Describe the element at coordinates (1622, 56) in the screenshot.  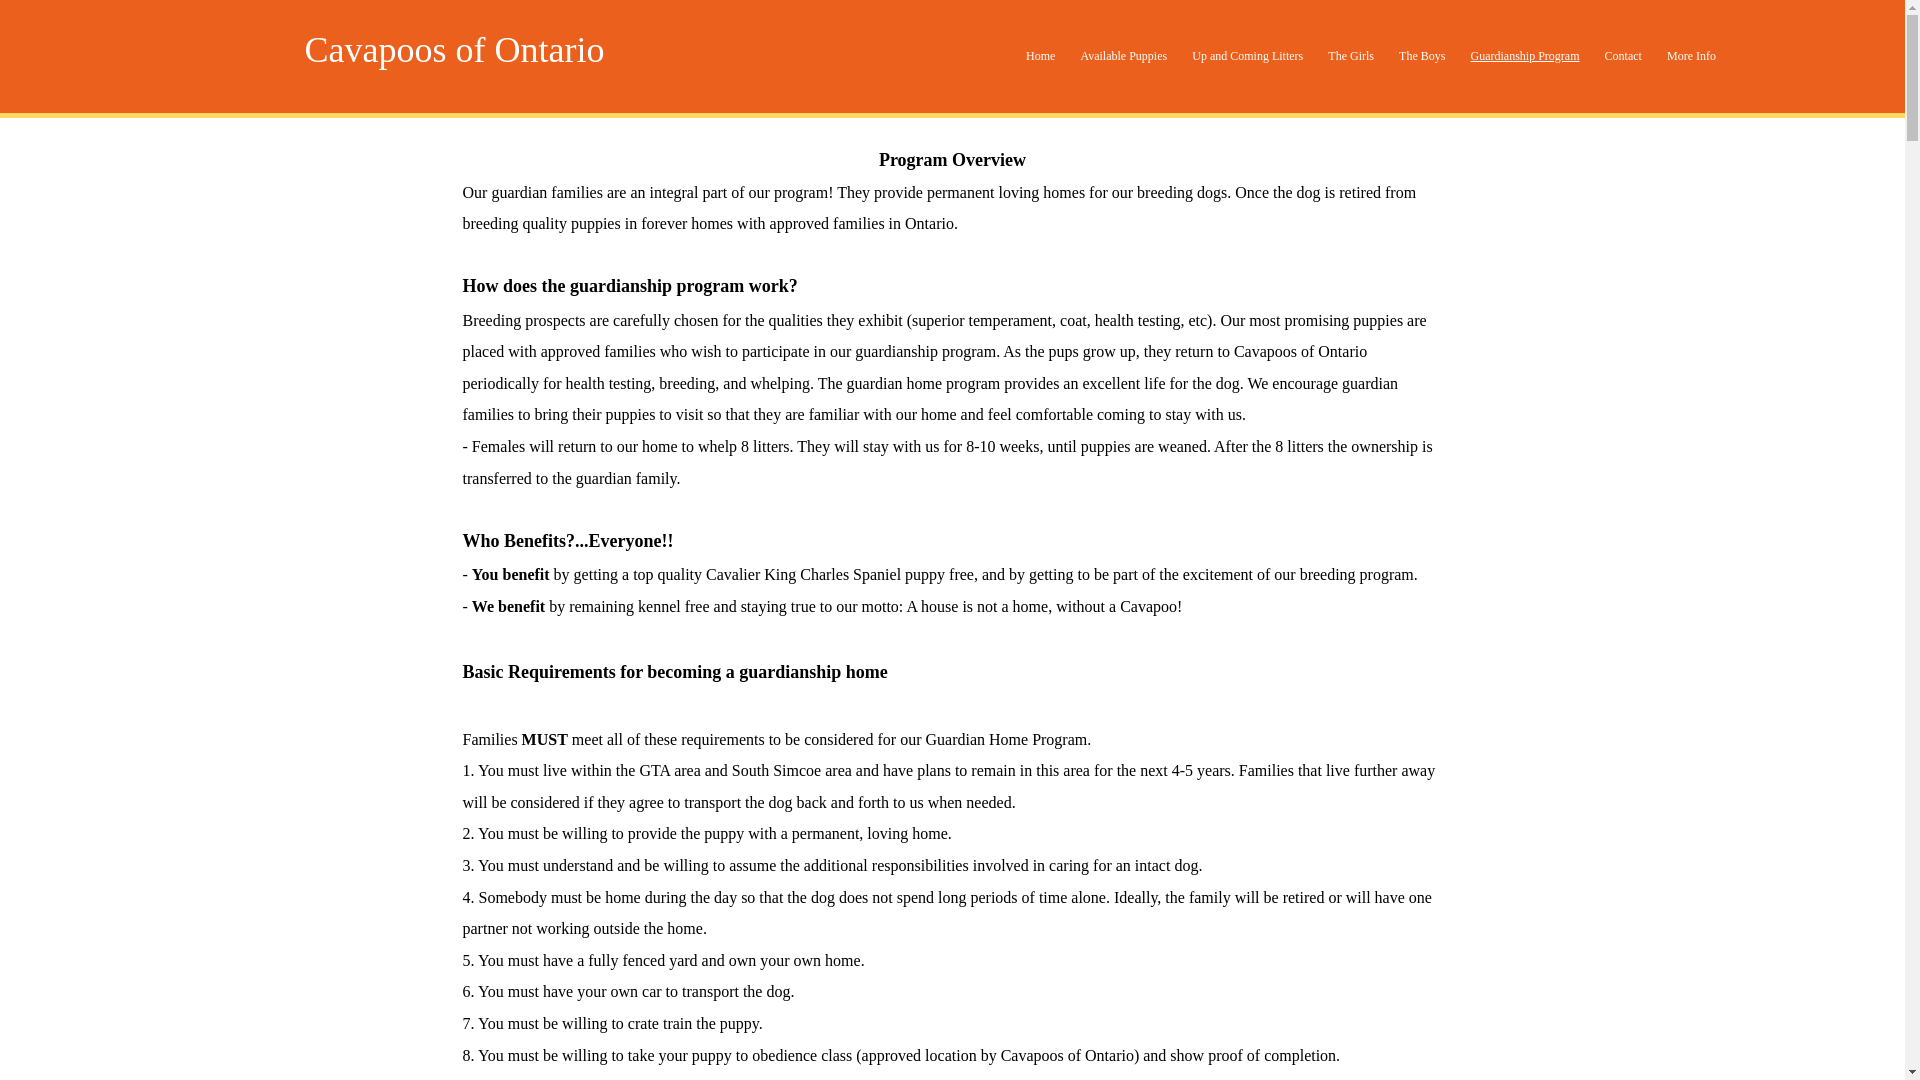
I see `Contact` at that location.